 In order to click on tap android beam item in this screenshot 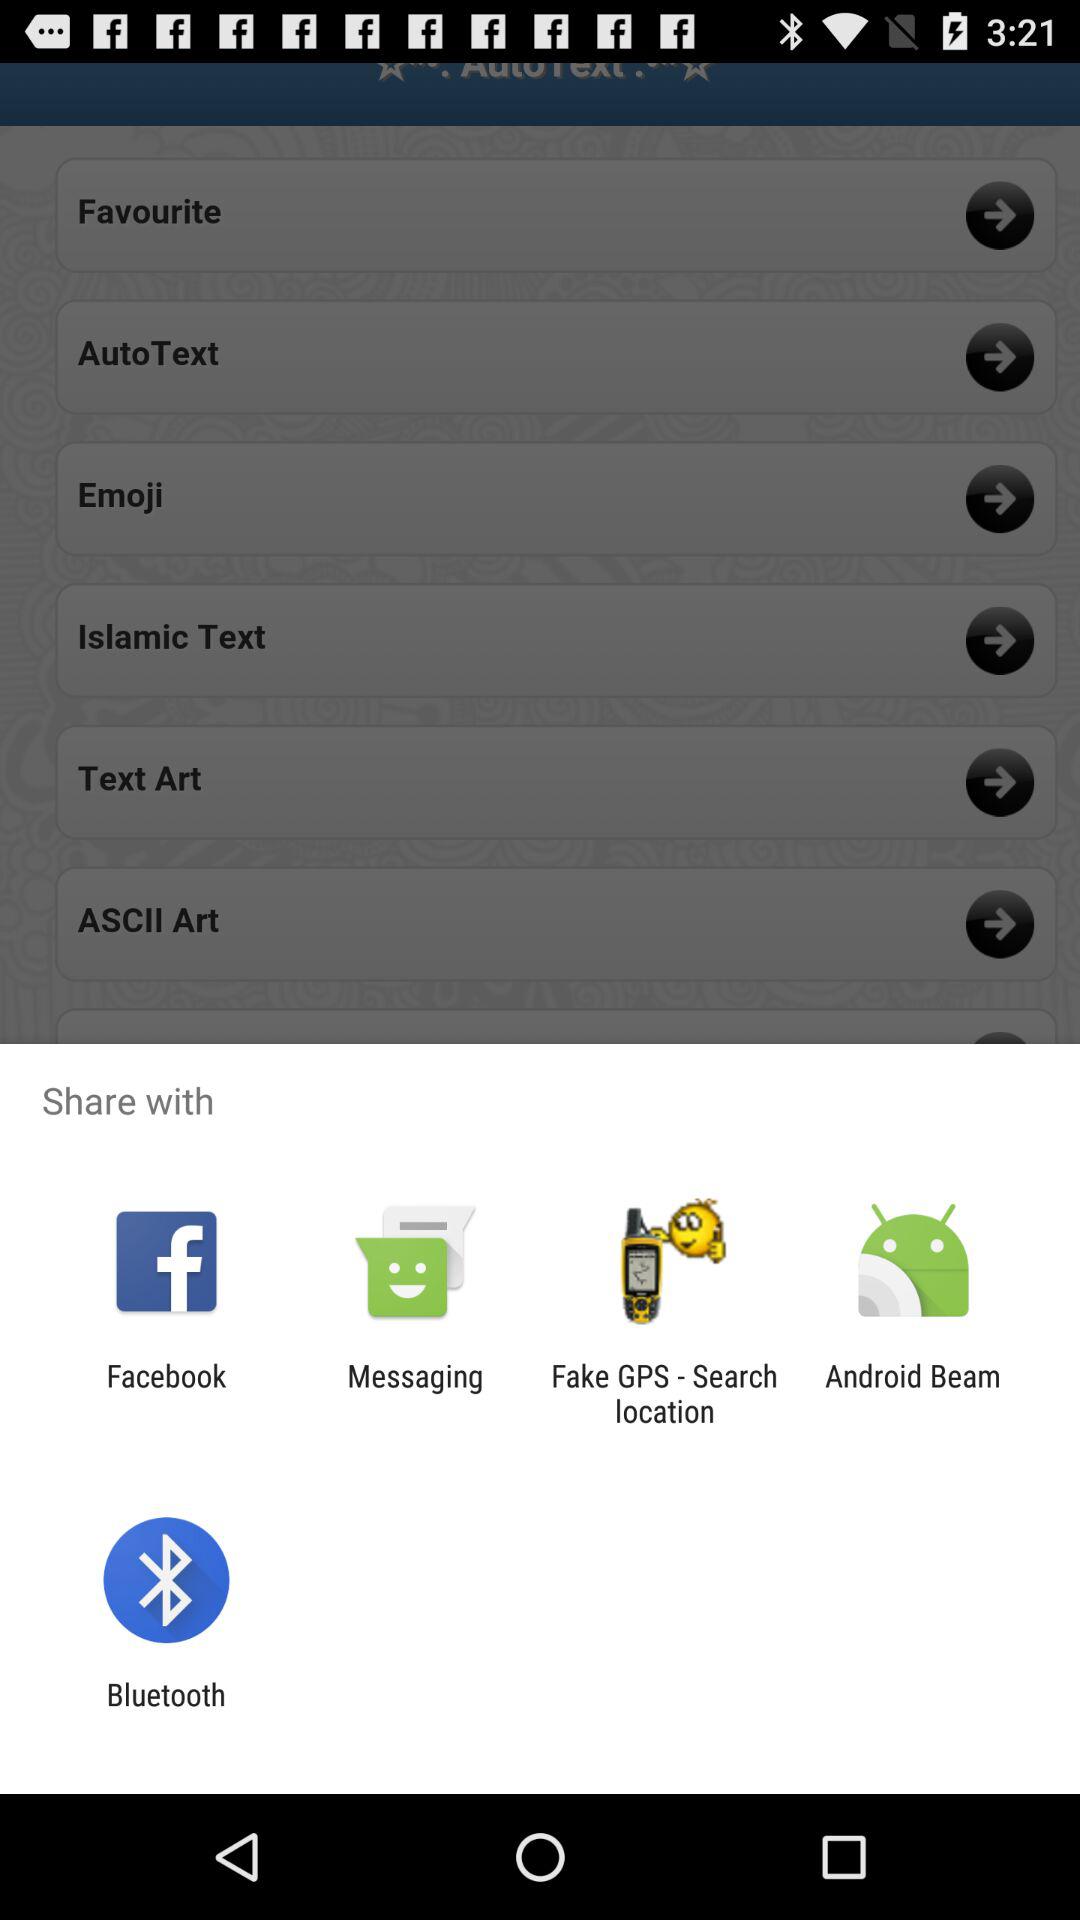, I will do `click(913, 1393)`.